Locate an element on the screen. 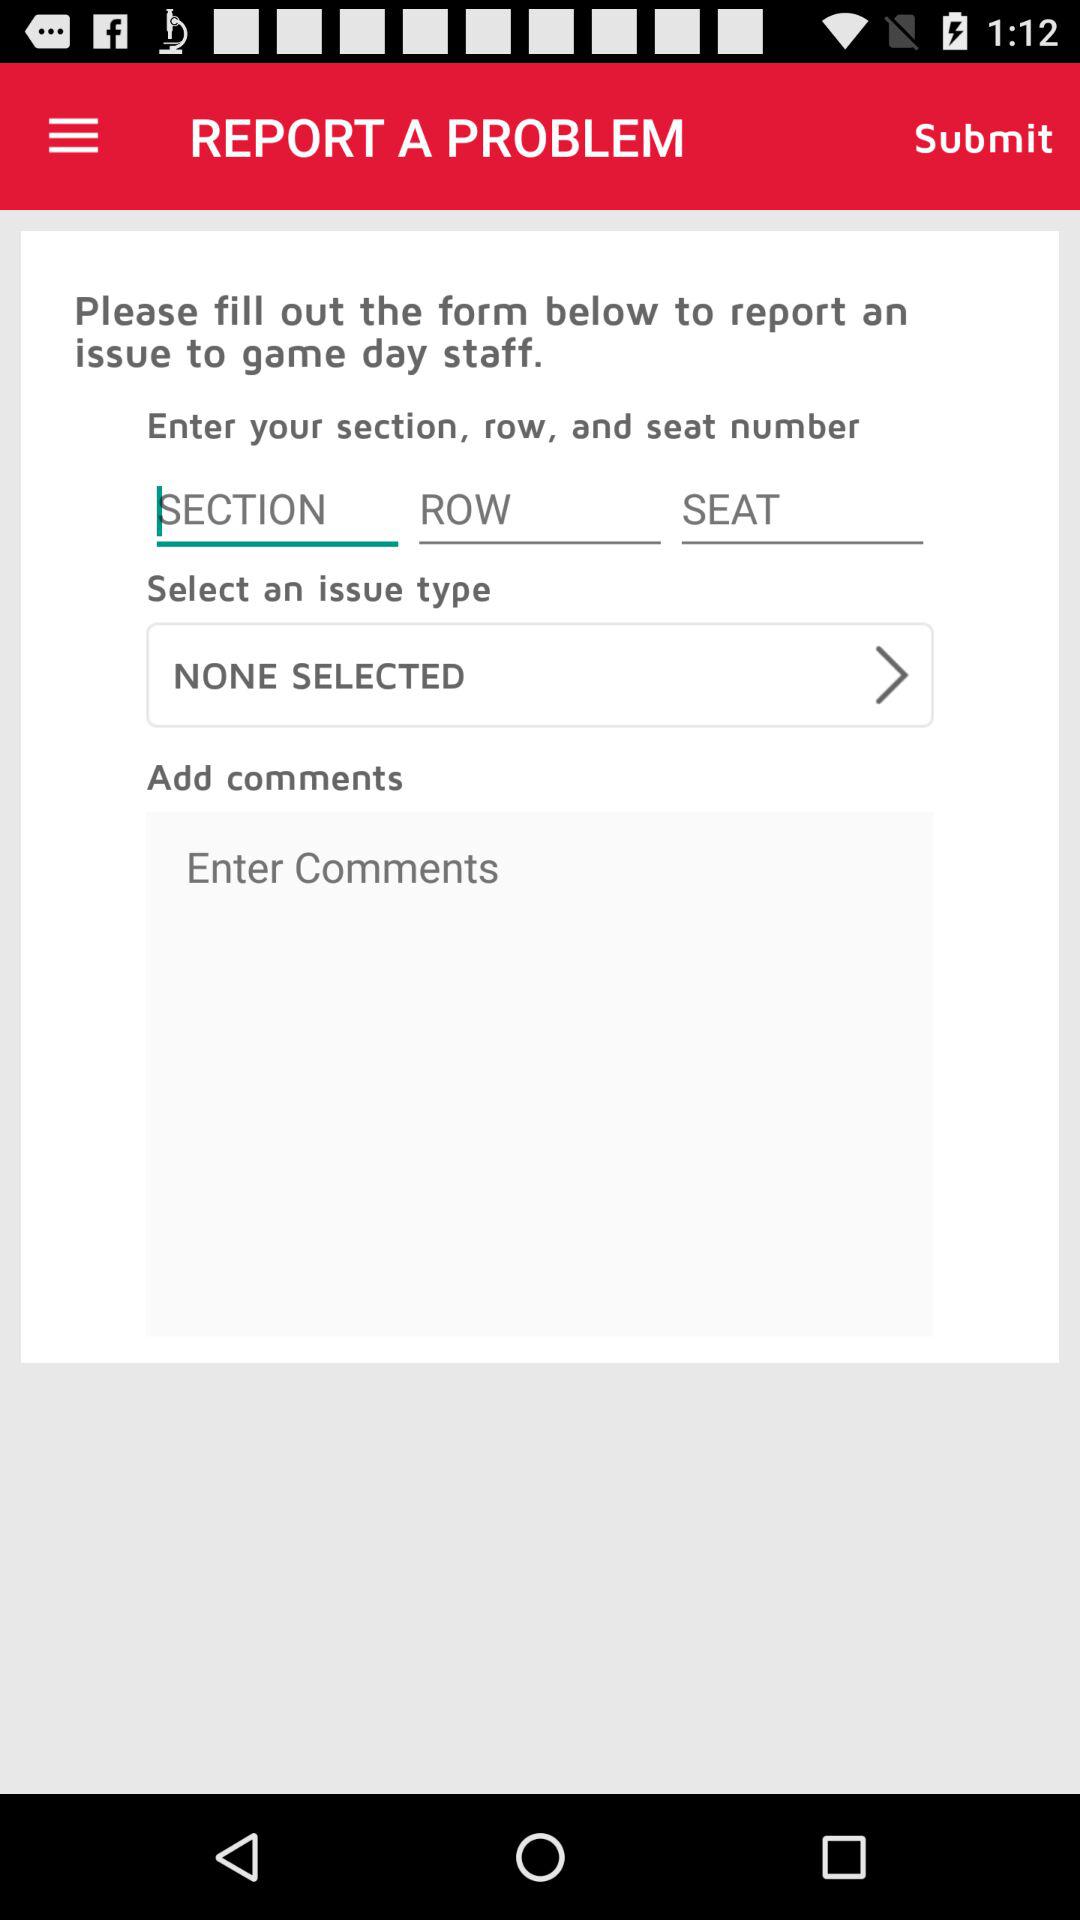  enter seat number is located at coordinates (802, 512).